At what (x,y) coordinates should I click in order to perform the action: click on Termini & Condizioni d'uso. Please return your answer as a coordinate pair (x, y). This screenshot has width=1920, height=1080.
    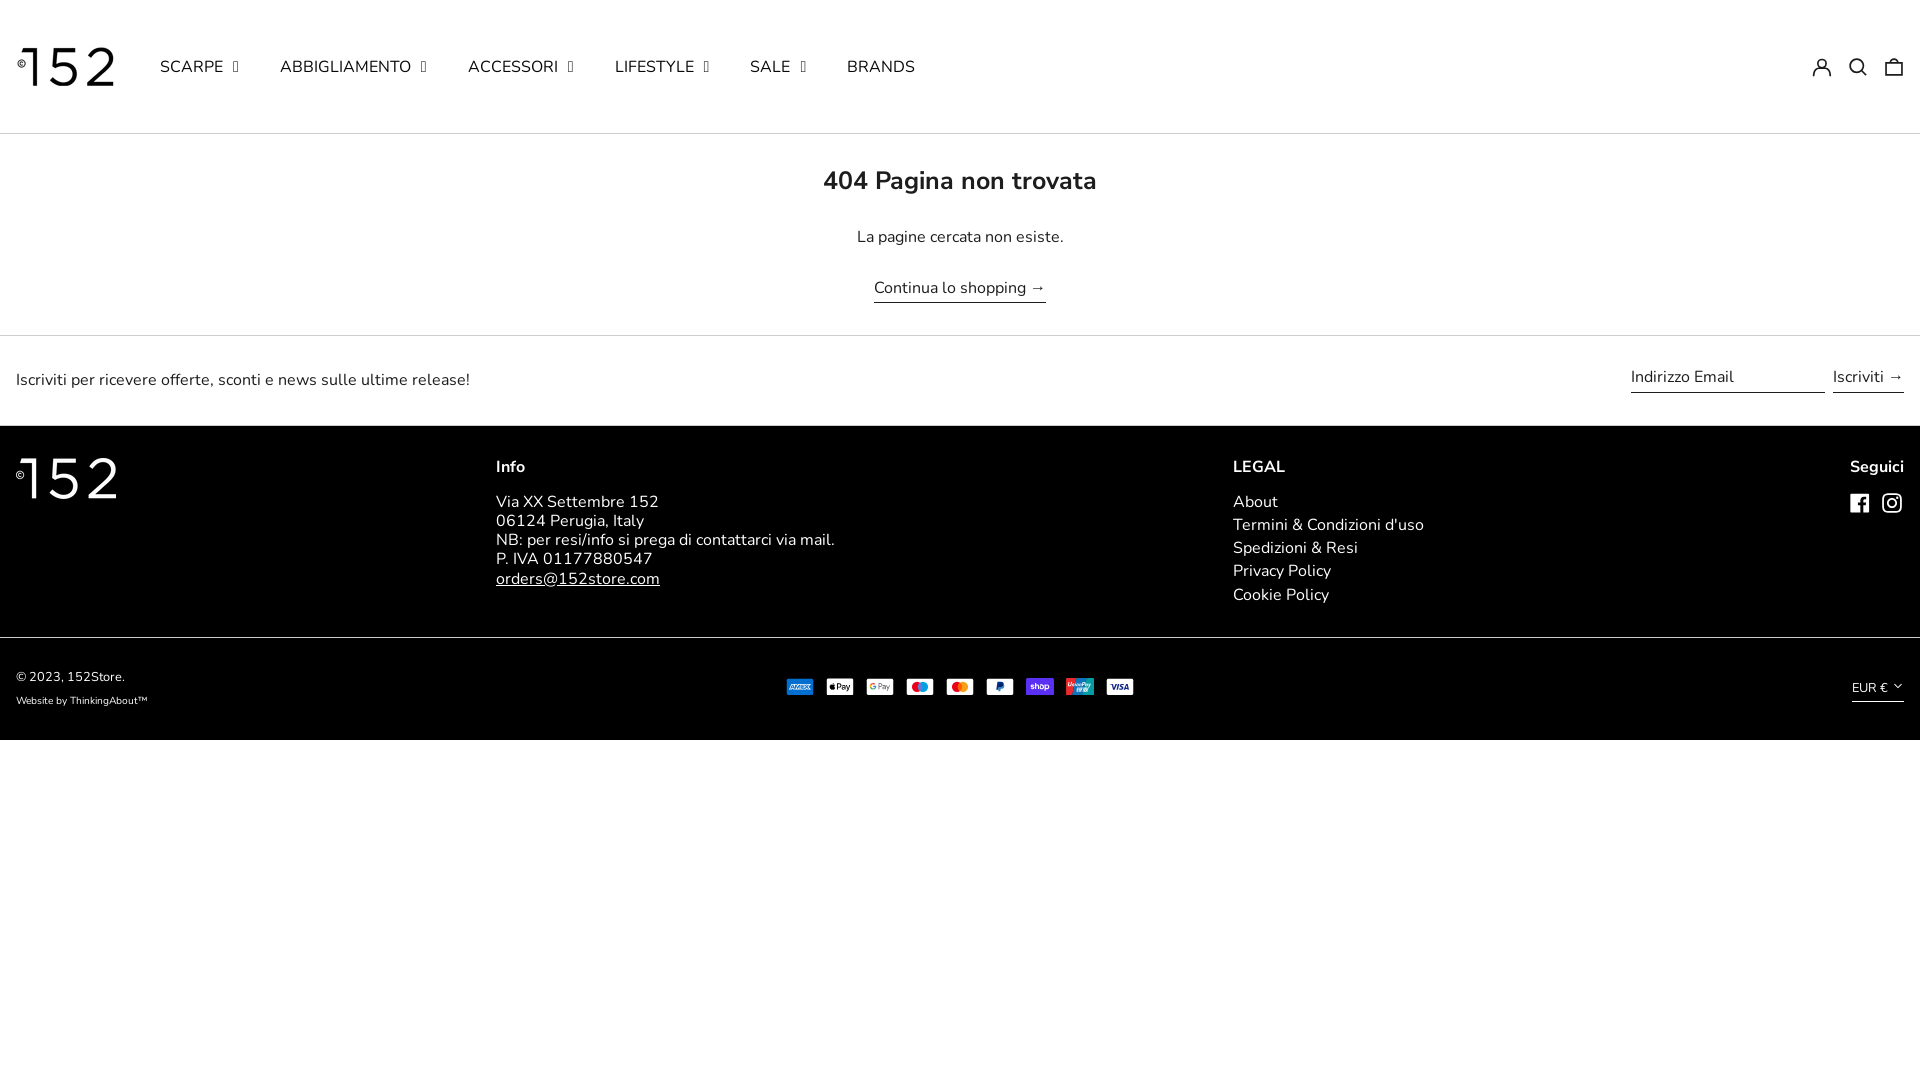
    Looking at the image, I should click on (1328, 525).